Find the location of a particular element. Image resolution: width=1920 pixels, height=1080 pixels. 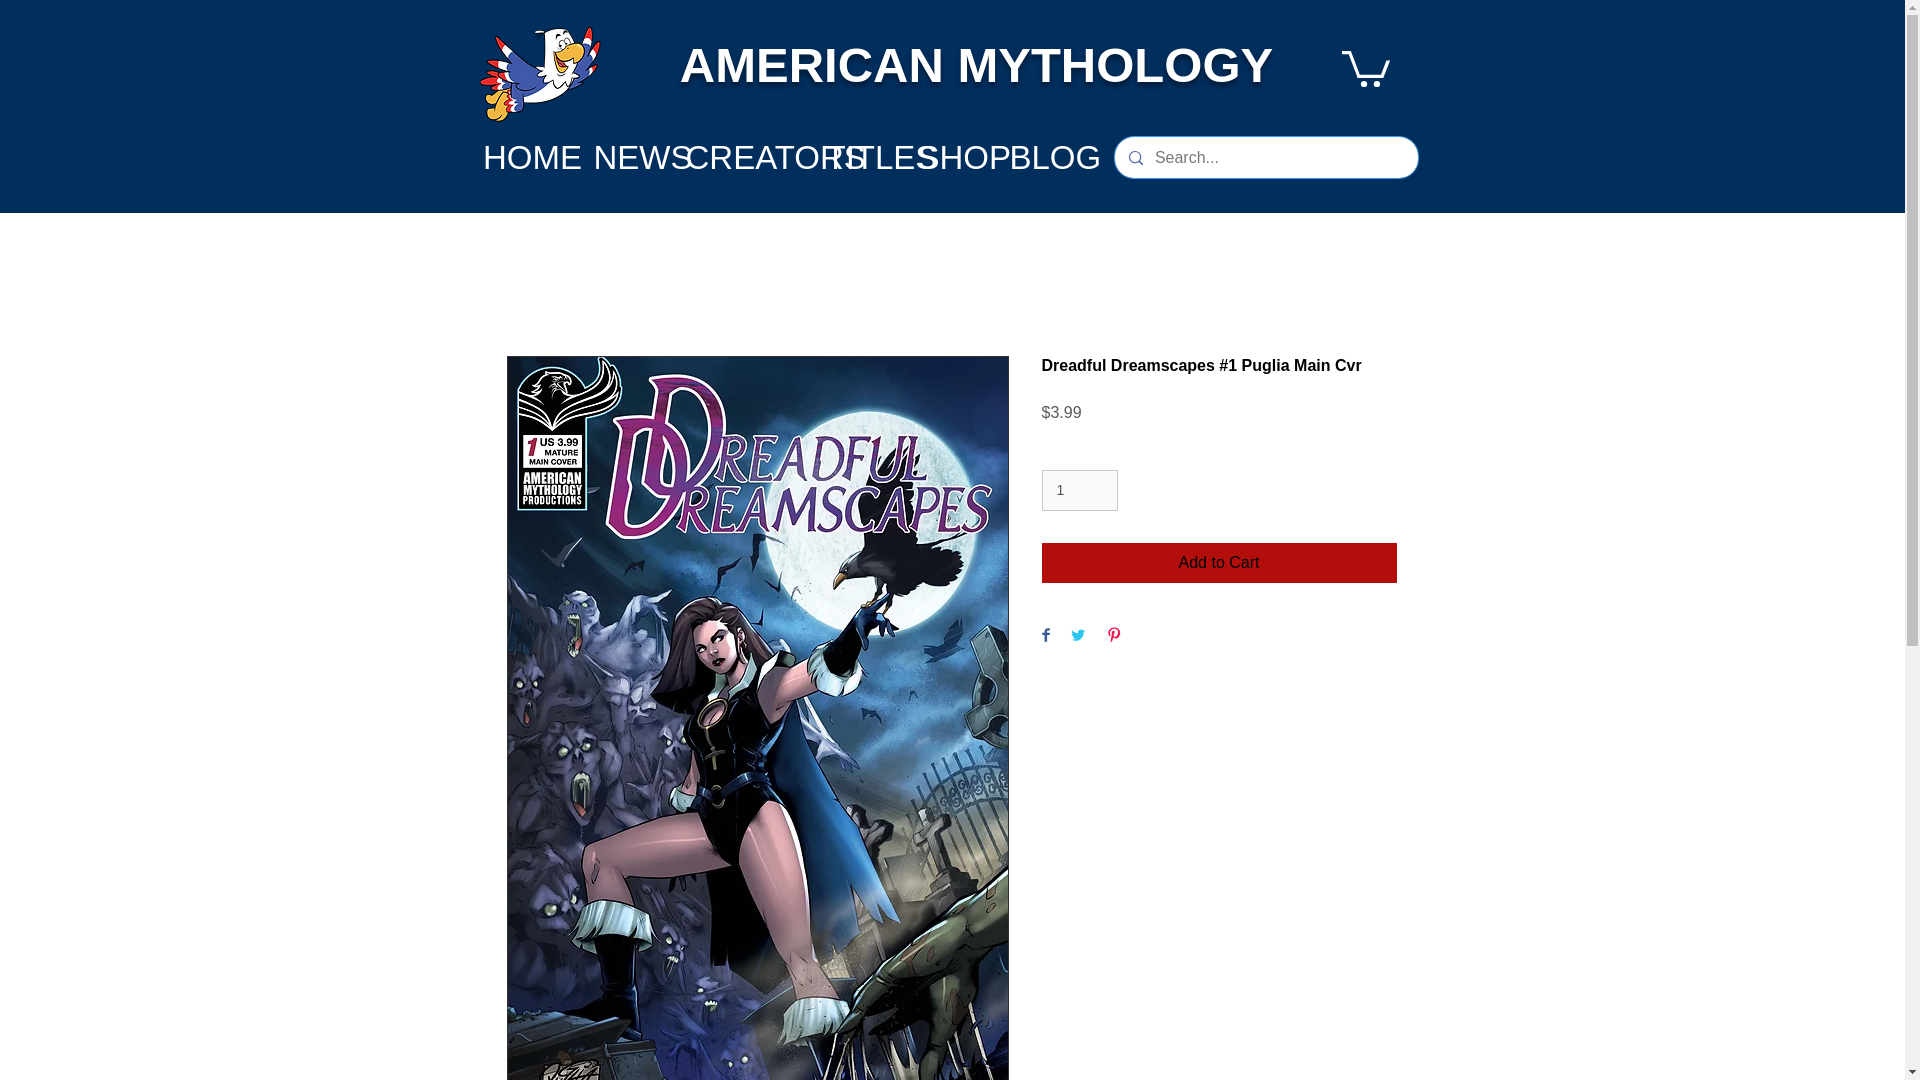

Add to Cart is located at coordinates (1220, 563).